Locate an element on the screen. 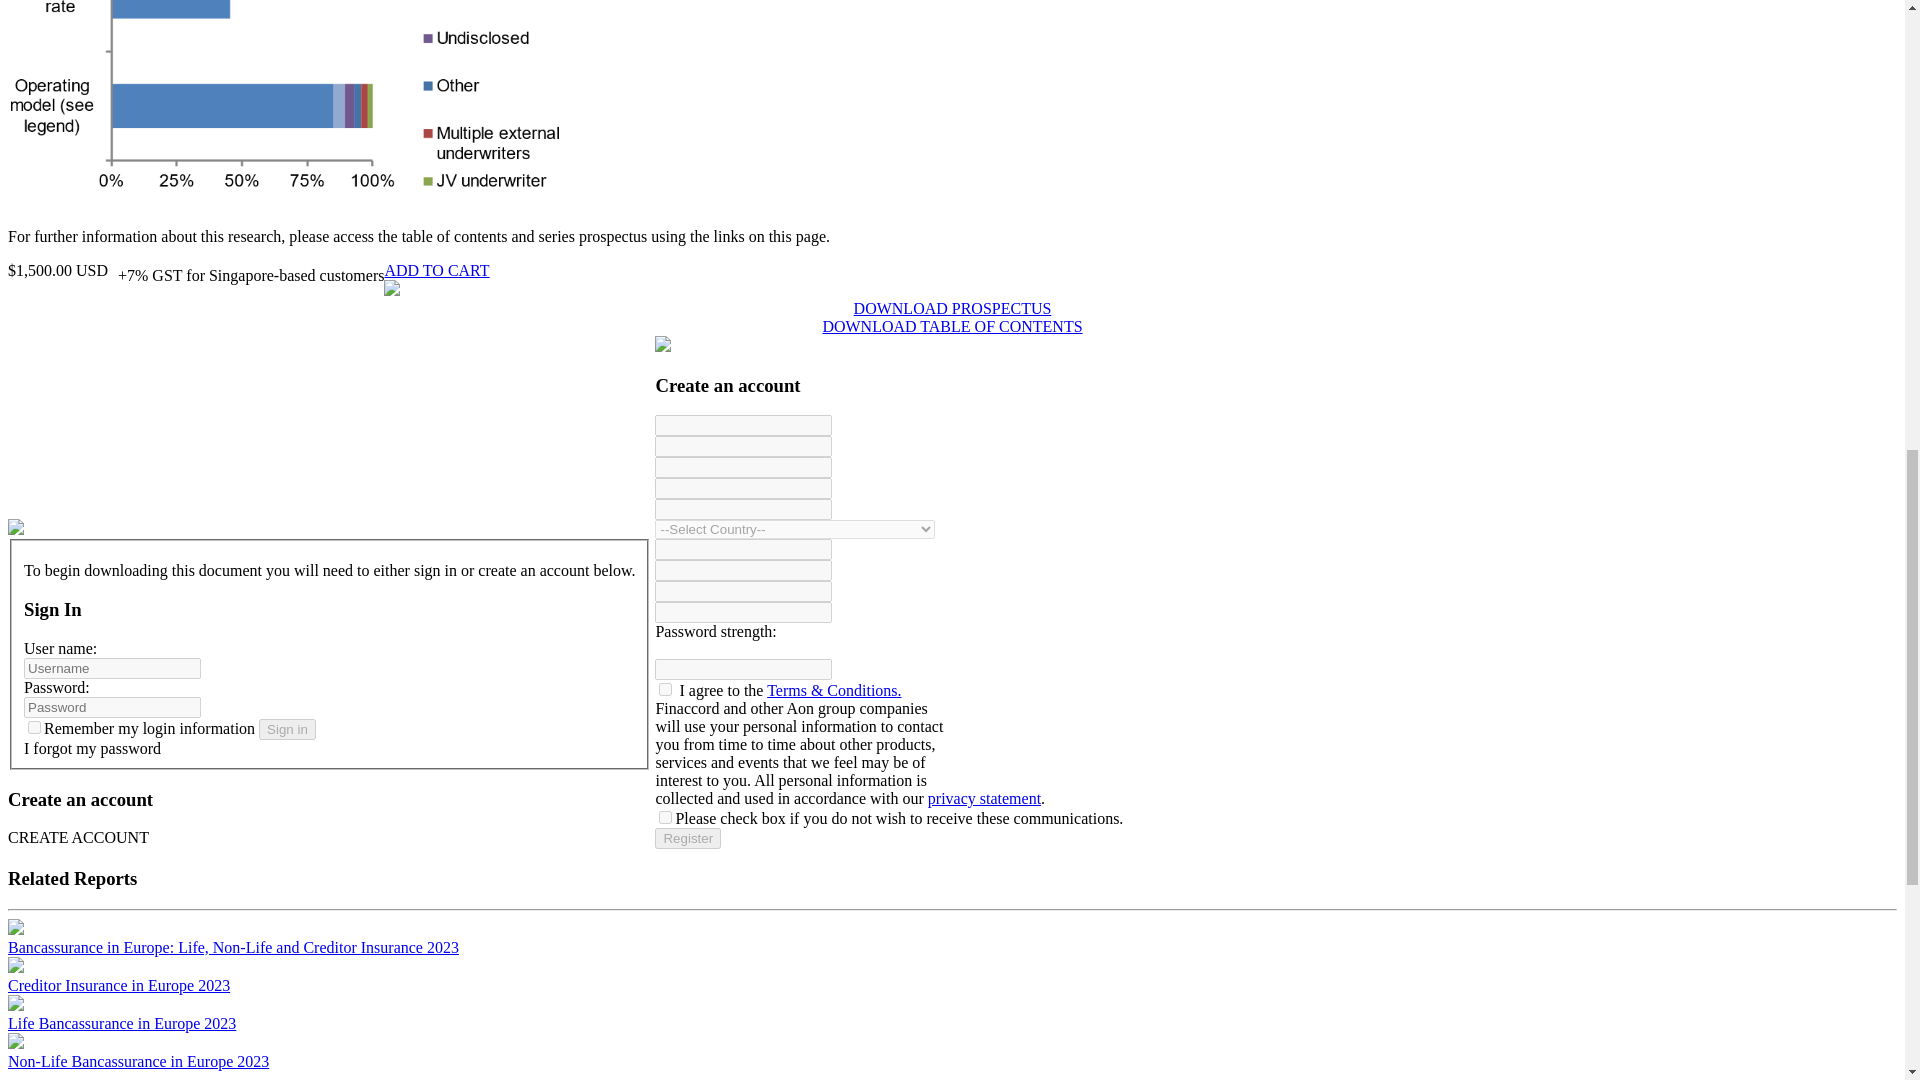  Sign in is located at coordinates (288, 729).